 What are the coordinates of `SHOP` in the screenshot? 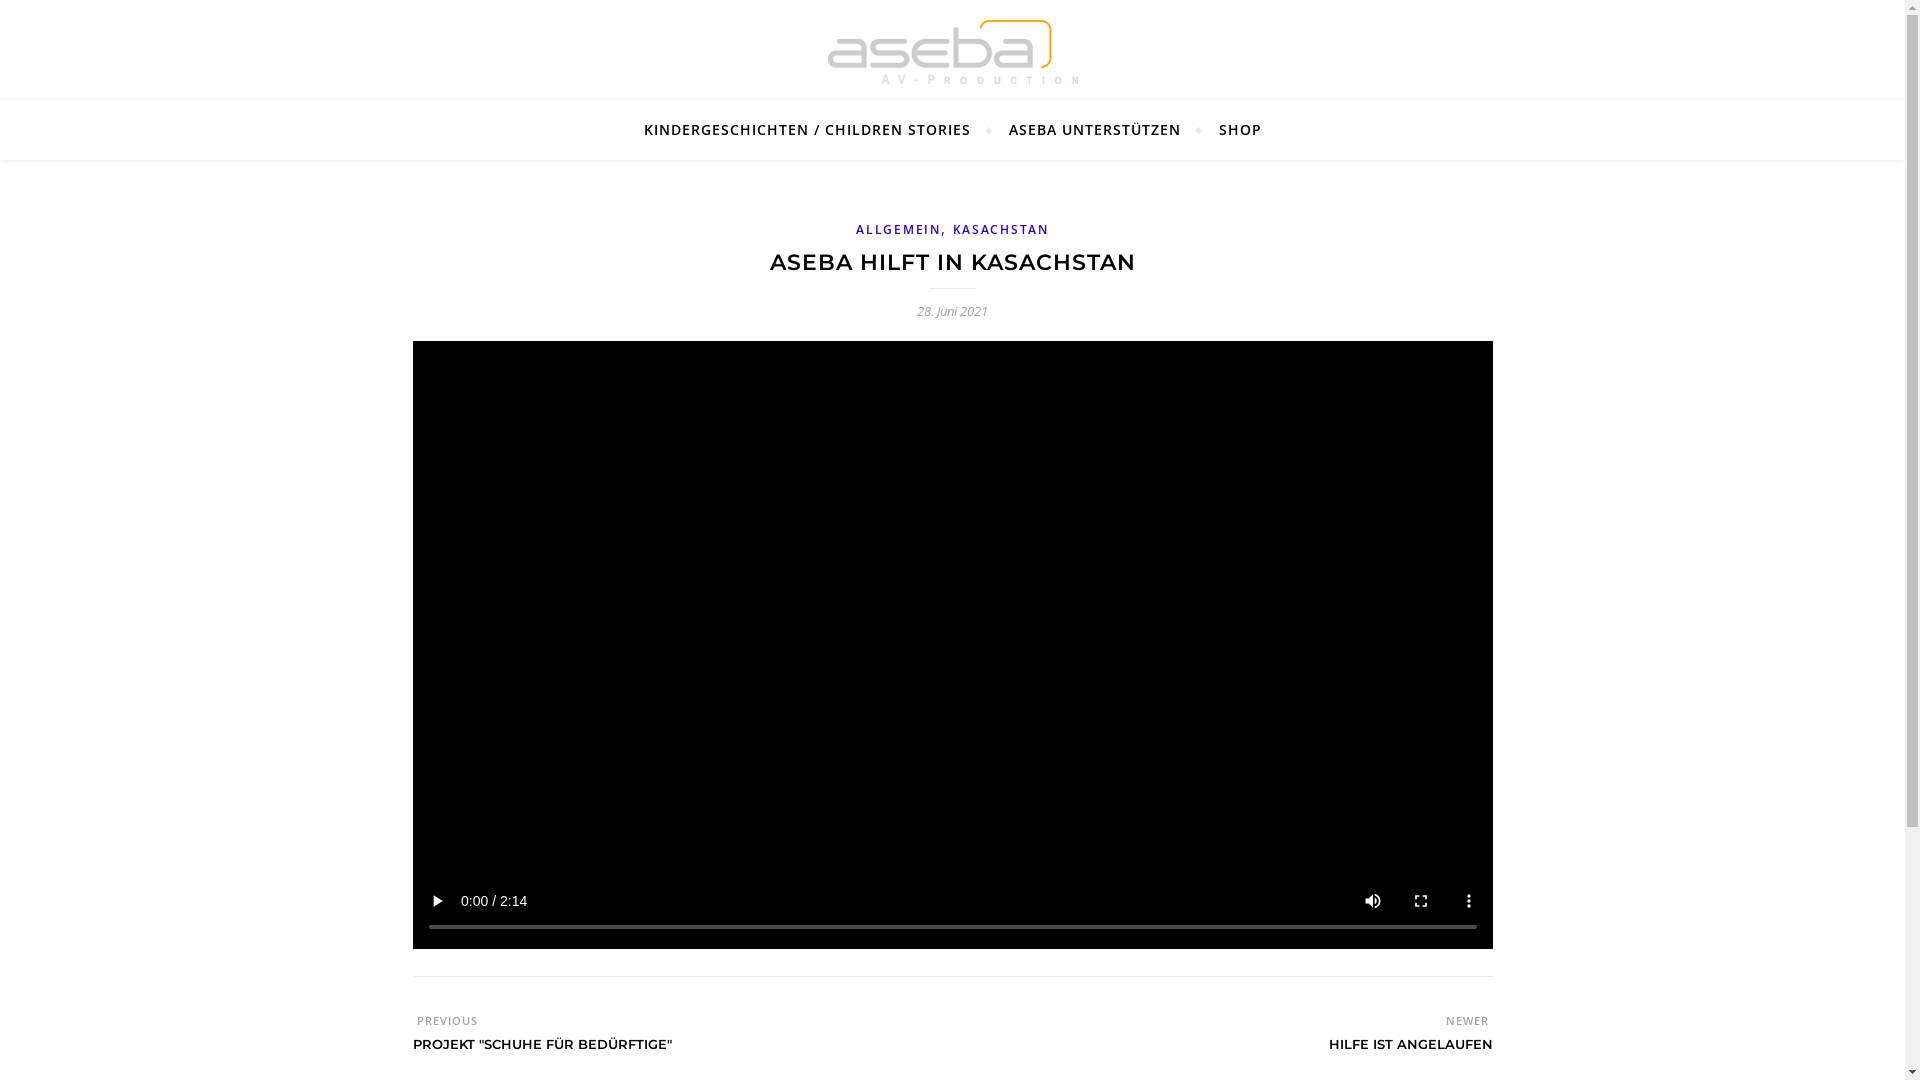 It's located at (1232, 130).